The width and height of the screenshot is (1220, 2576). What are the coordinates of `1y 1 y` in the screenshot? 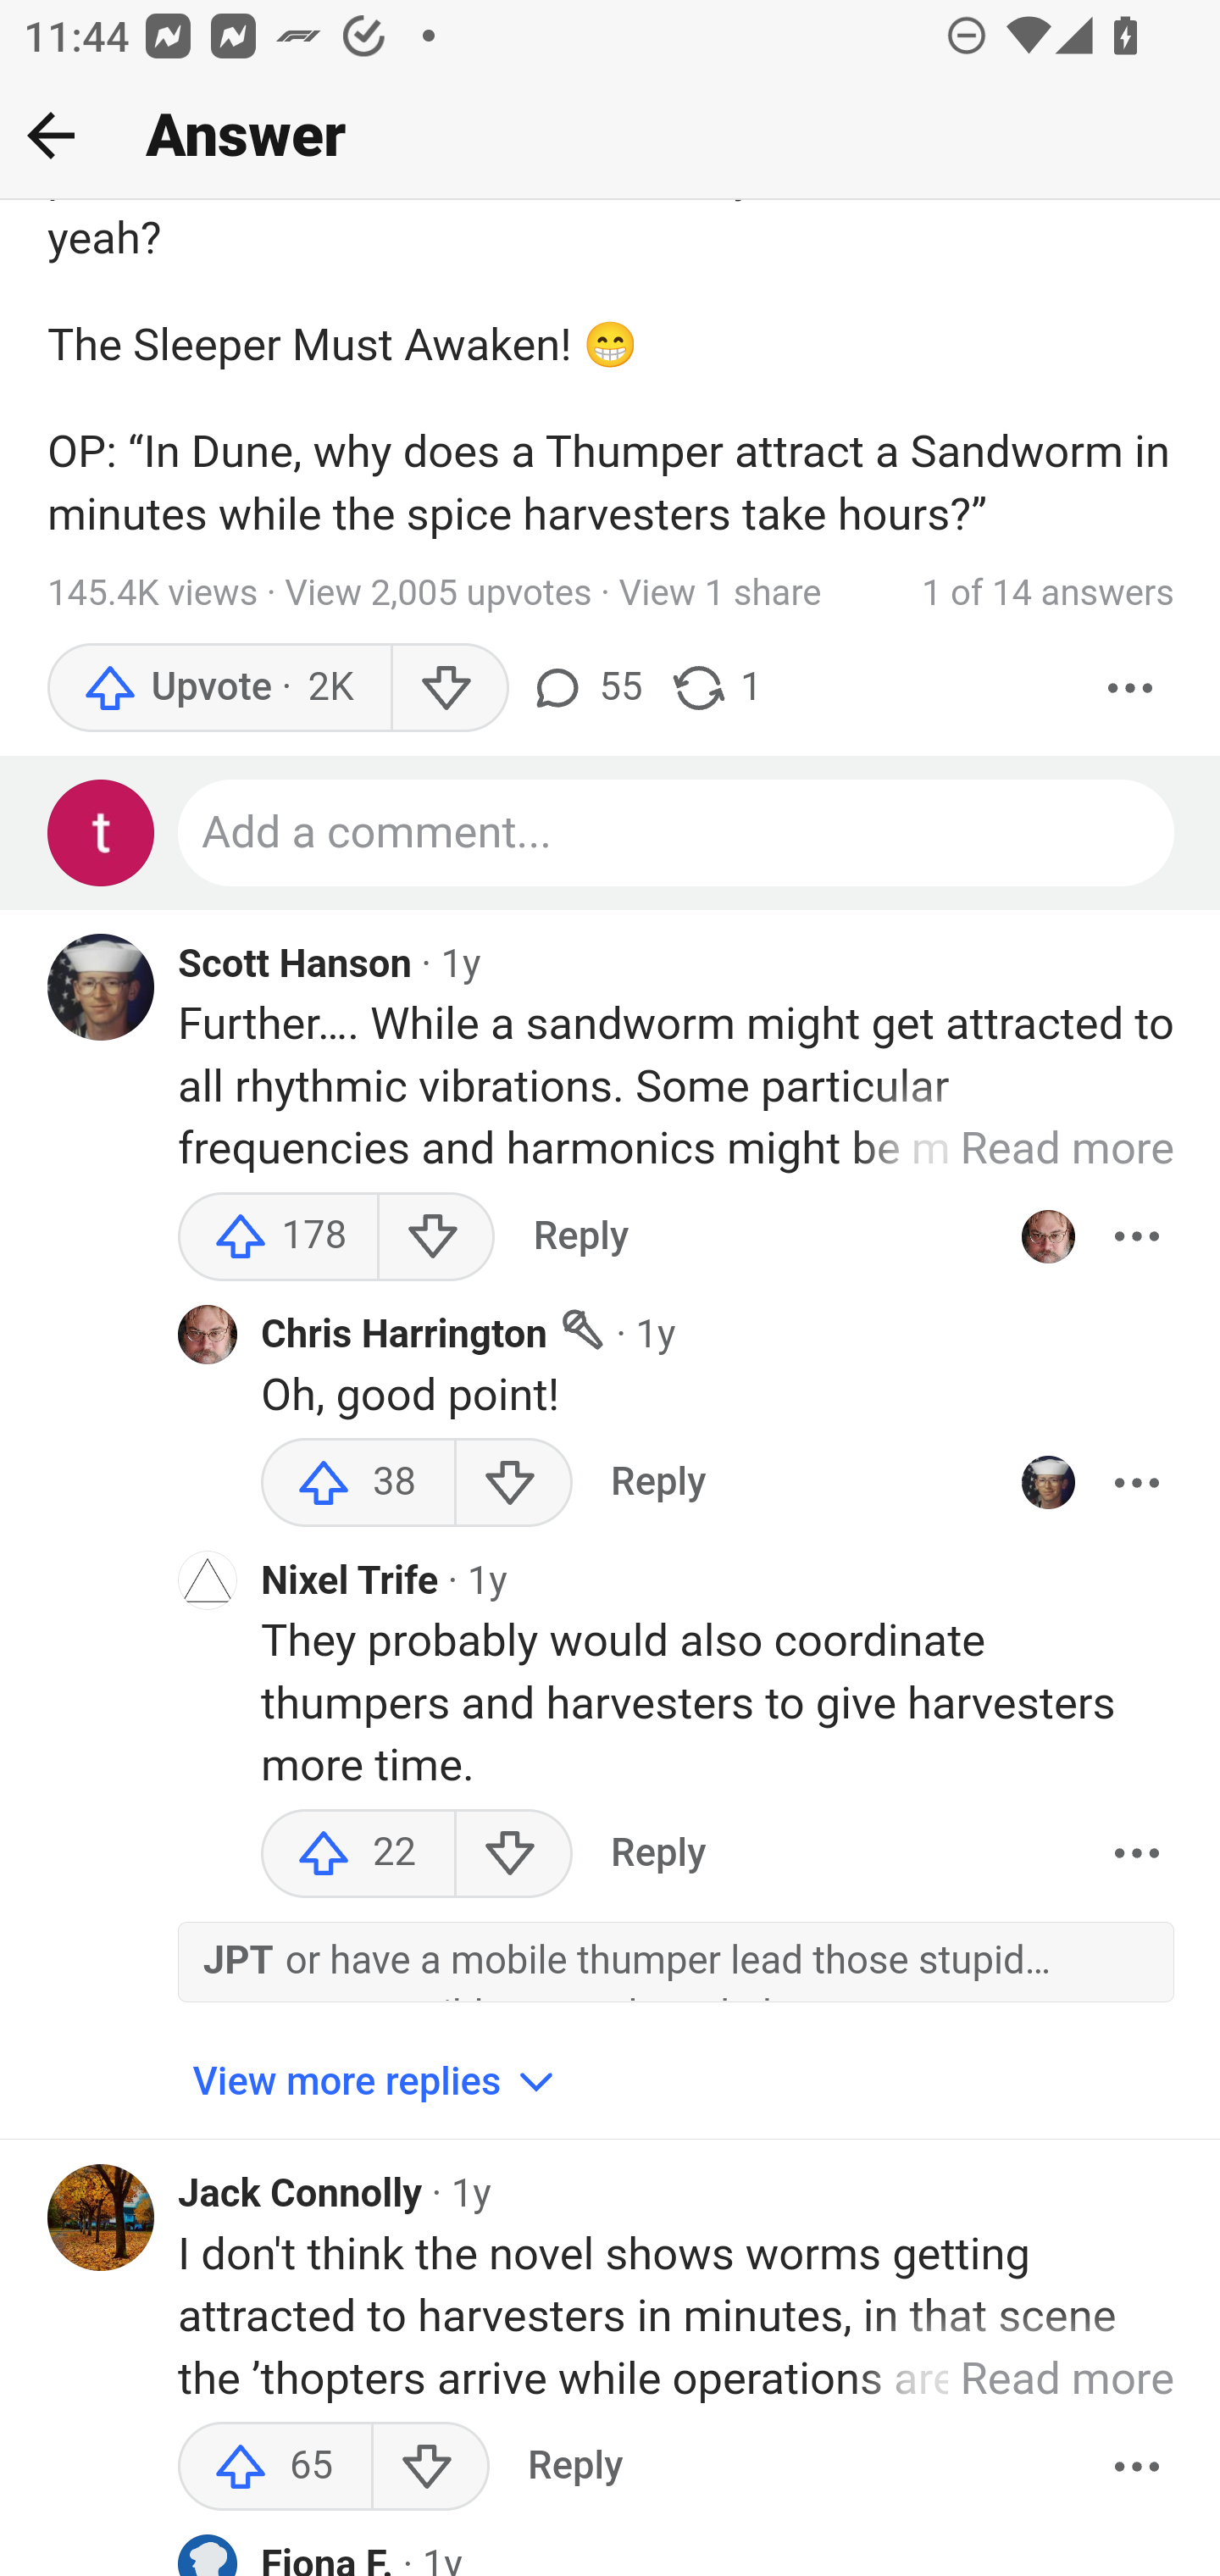 It's located at (441, 2559).